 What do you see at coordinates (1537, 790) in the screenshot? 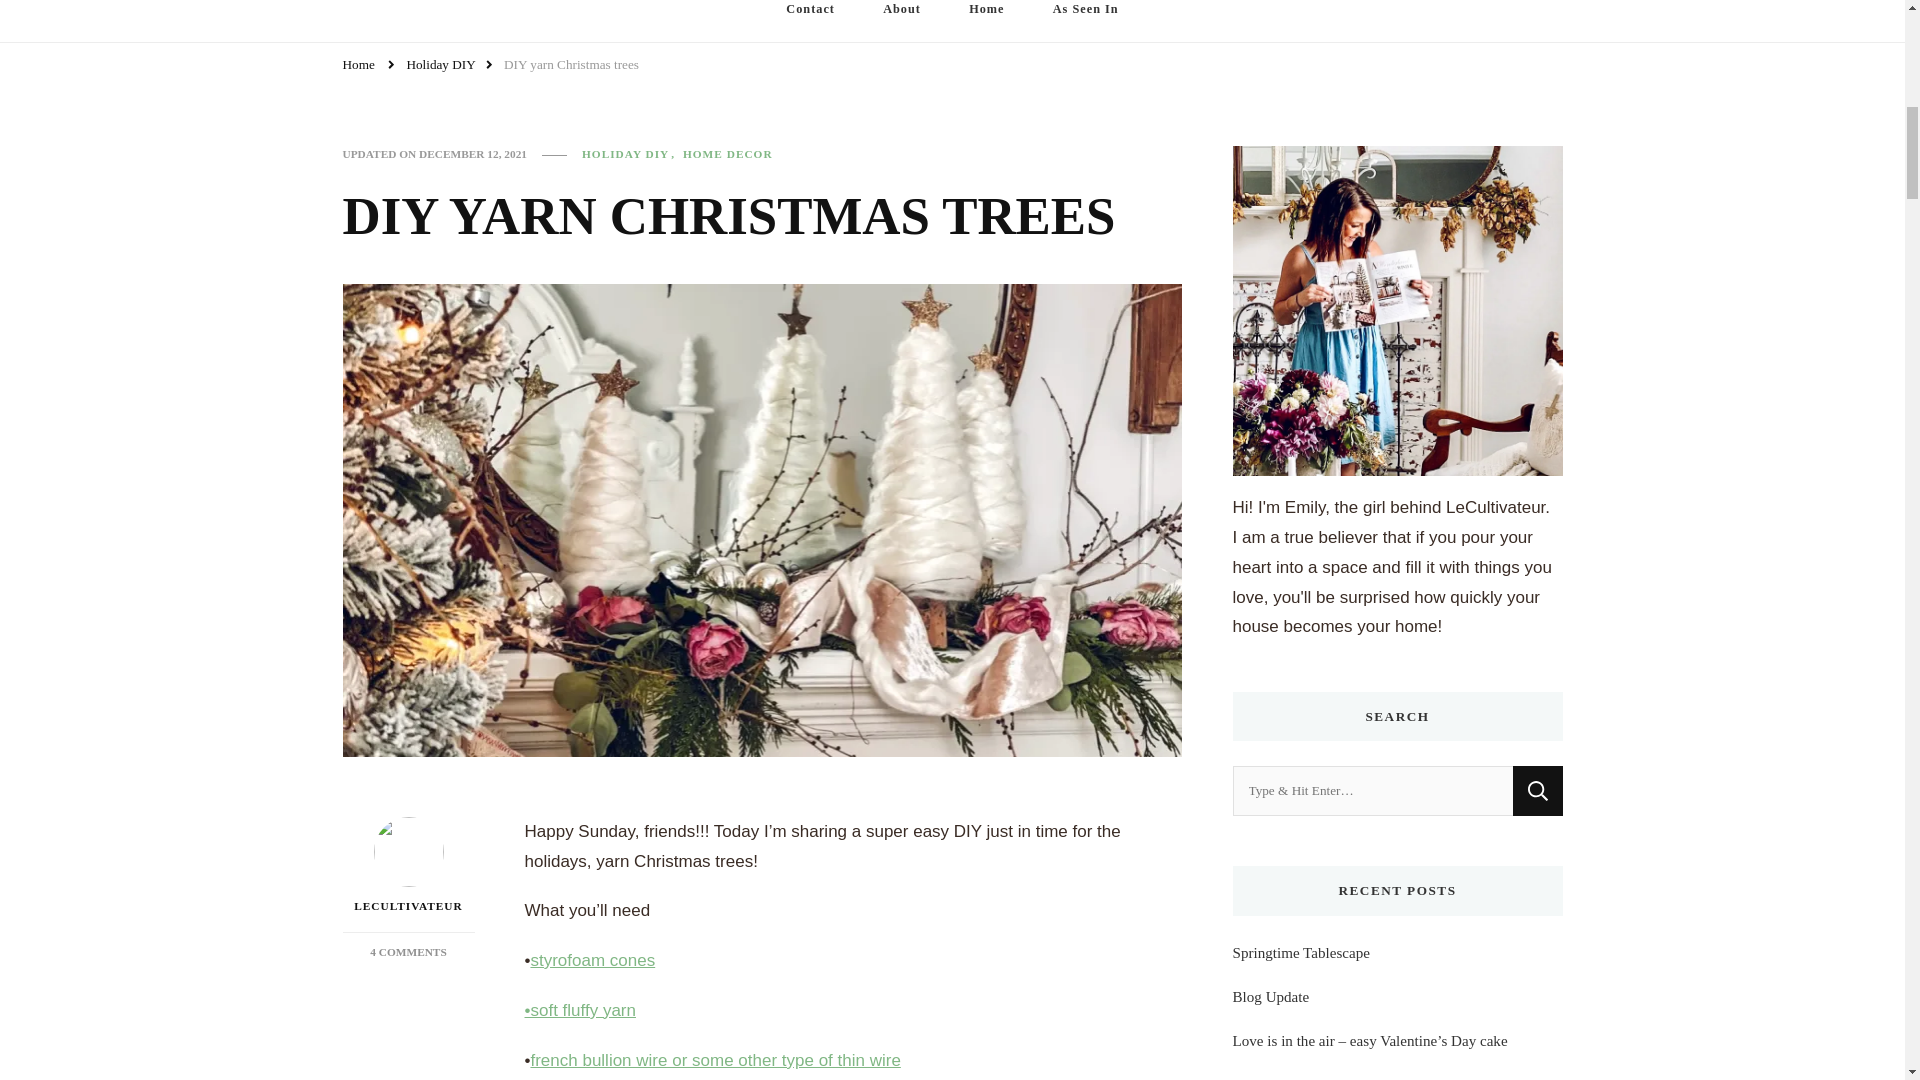
I see `DIY yarn Christmas trees` at bounding box center [1537, 790].